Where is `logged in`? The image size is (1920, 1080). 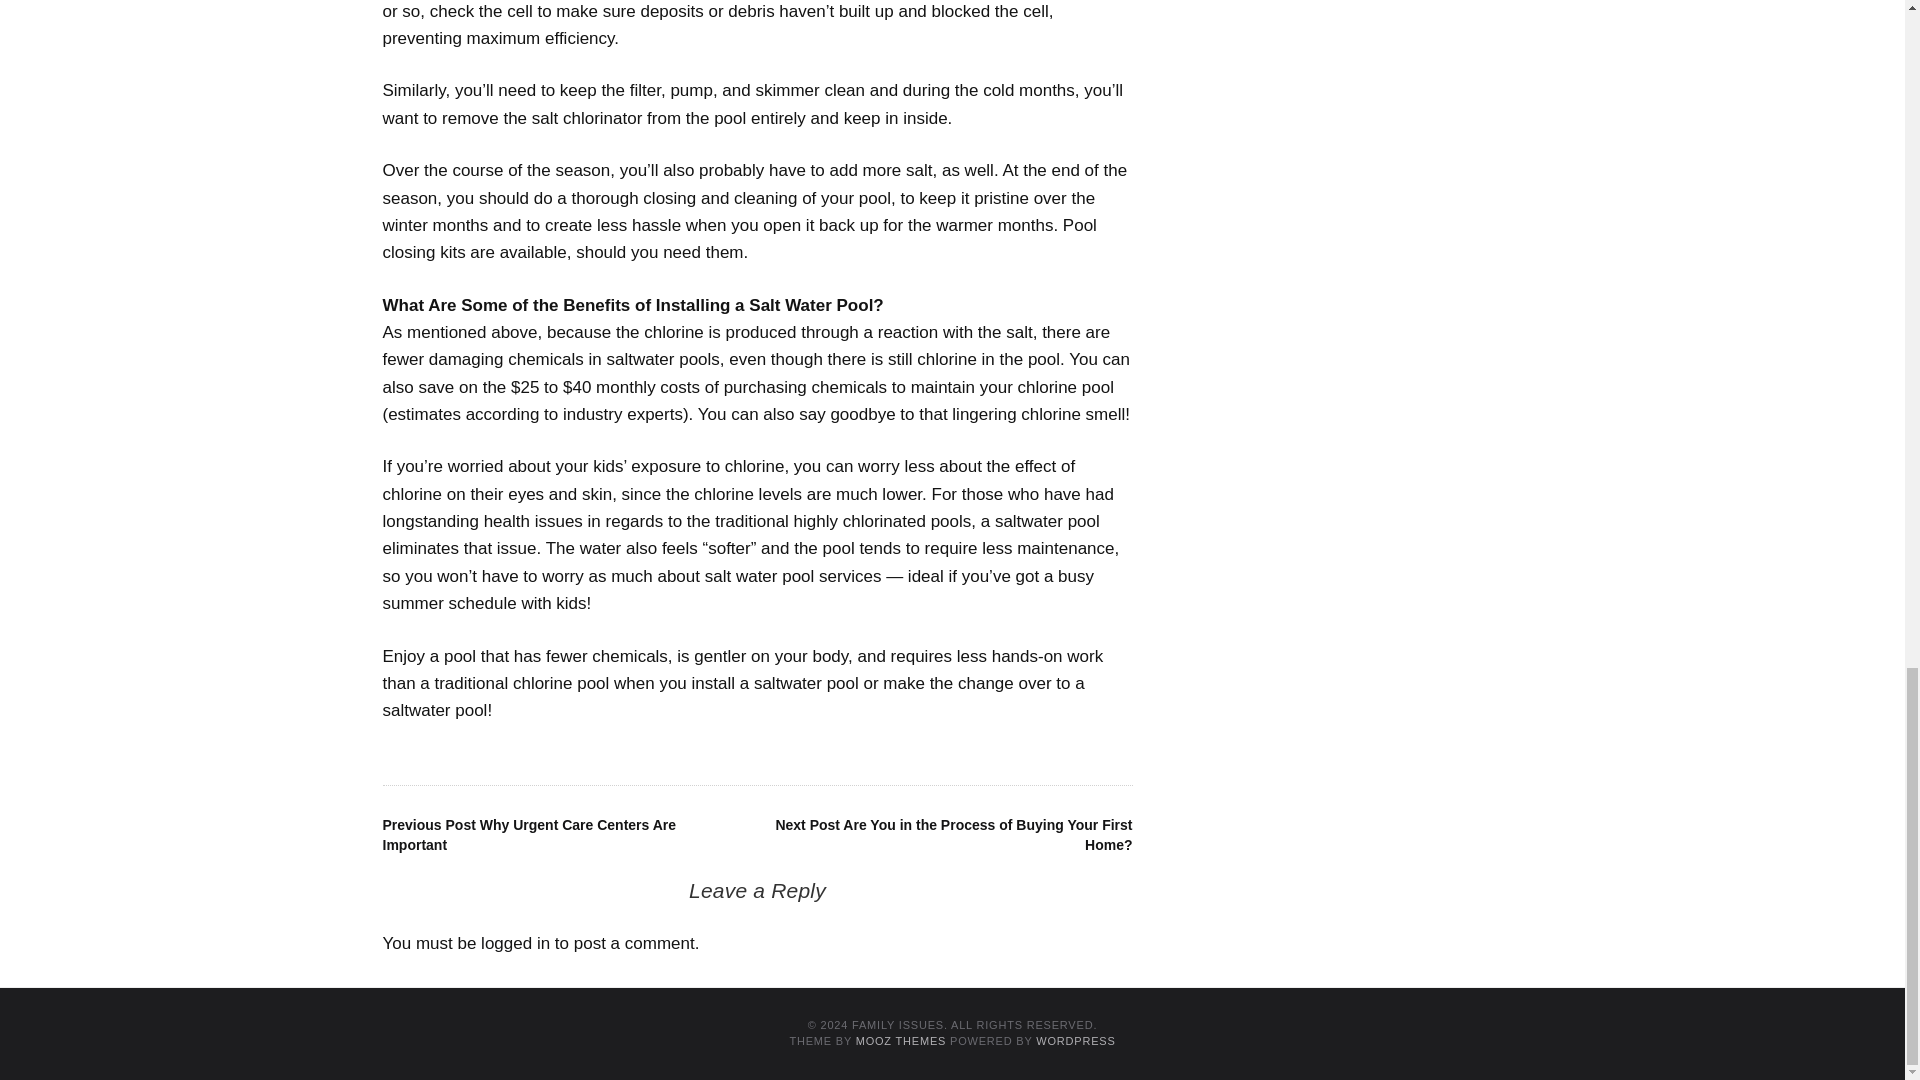
logged in is located at coordinates (515, 943).